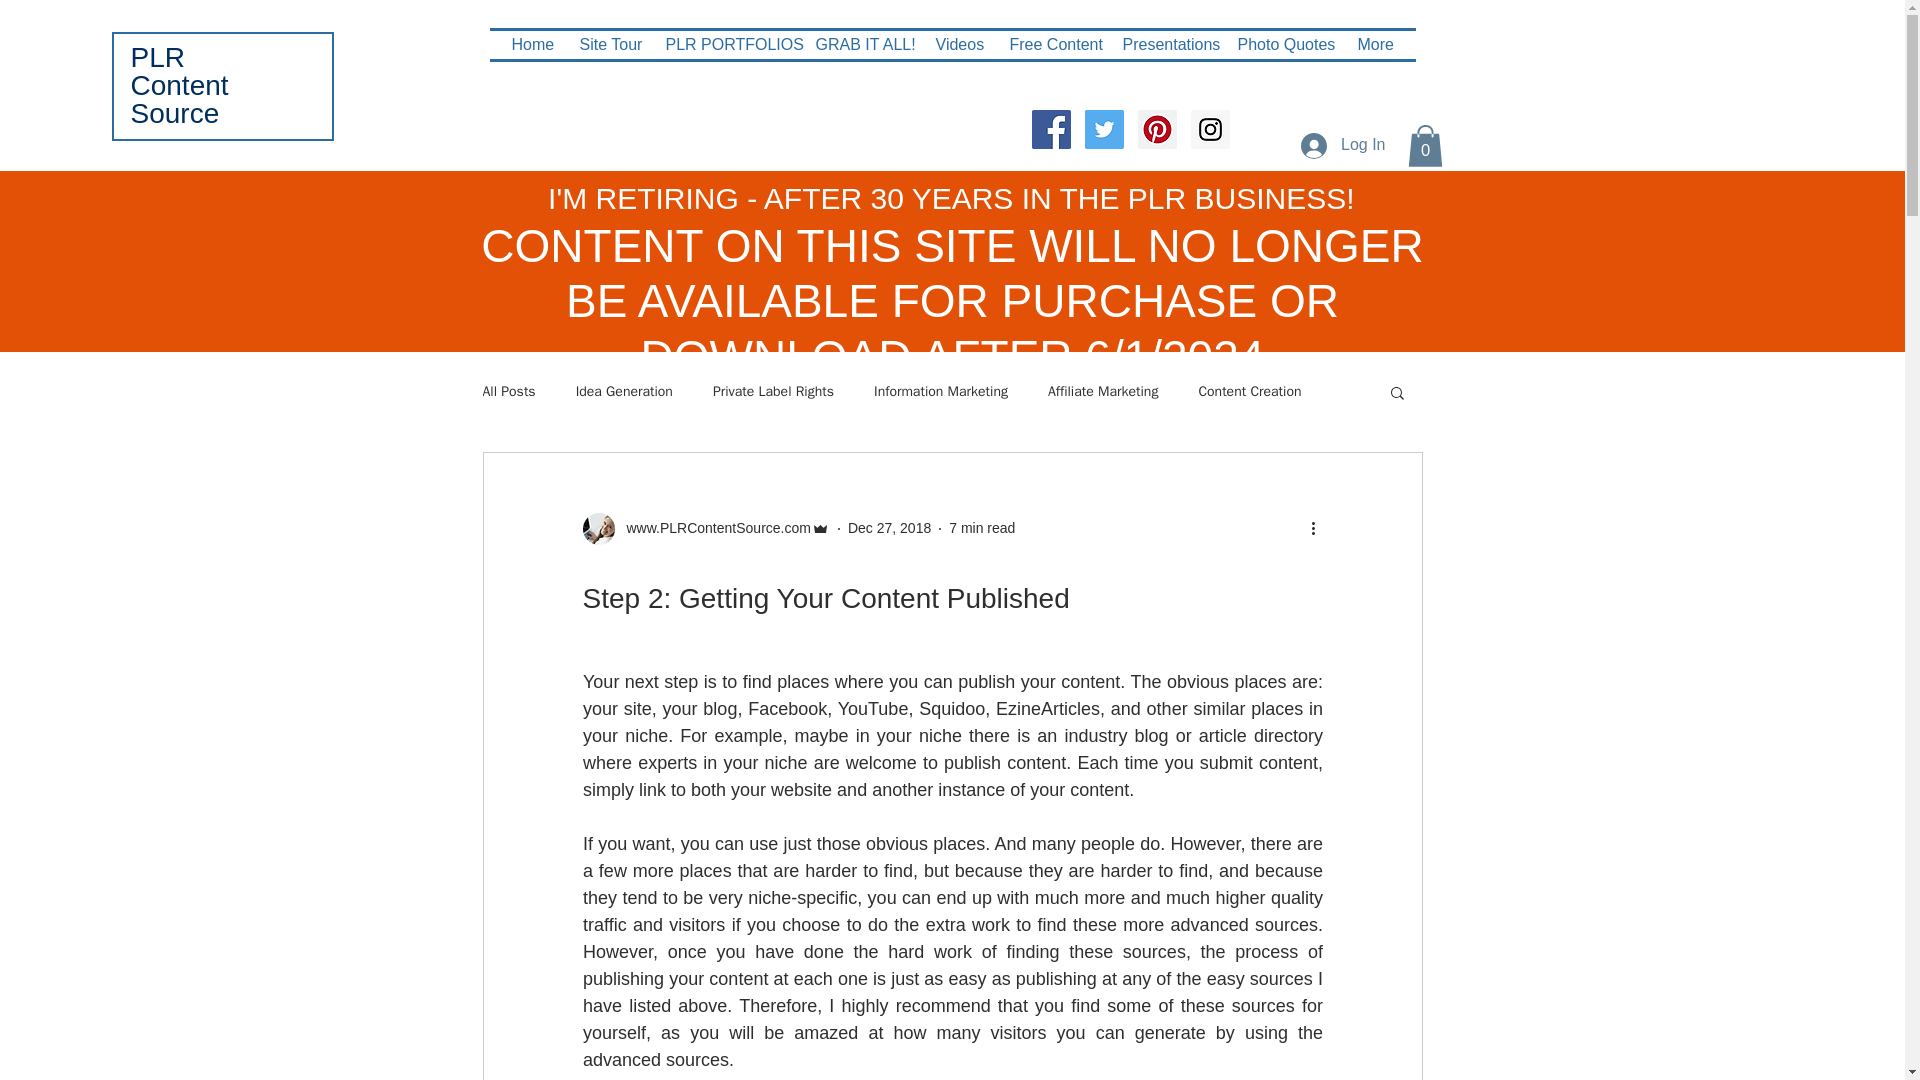  Describe the element at coordinates (890, 527) in the screenshot. I see `Dec 27, 2018` at that location.